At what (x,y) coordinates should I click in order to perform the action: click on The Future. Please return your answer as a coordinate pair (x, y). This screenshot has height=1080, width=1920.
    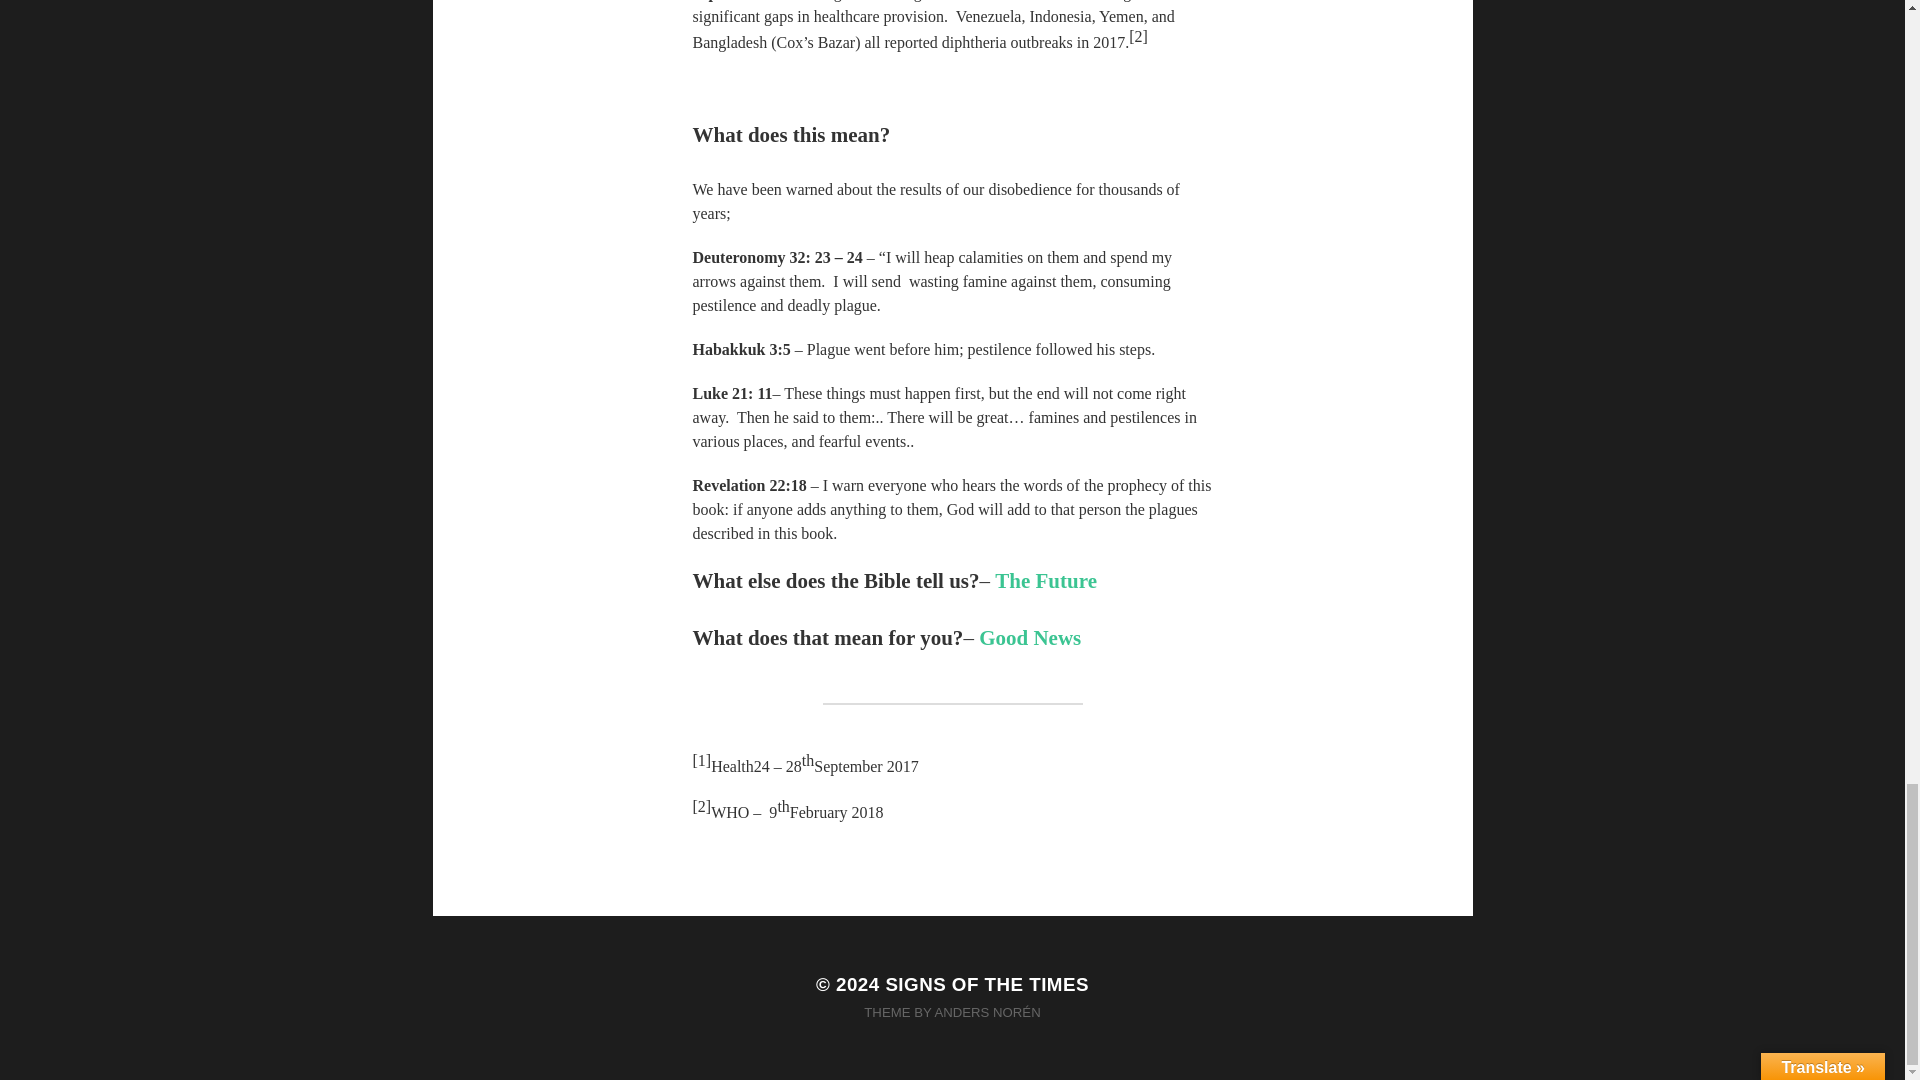
    Looking at the image, I should click on (1045, 580).